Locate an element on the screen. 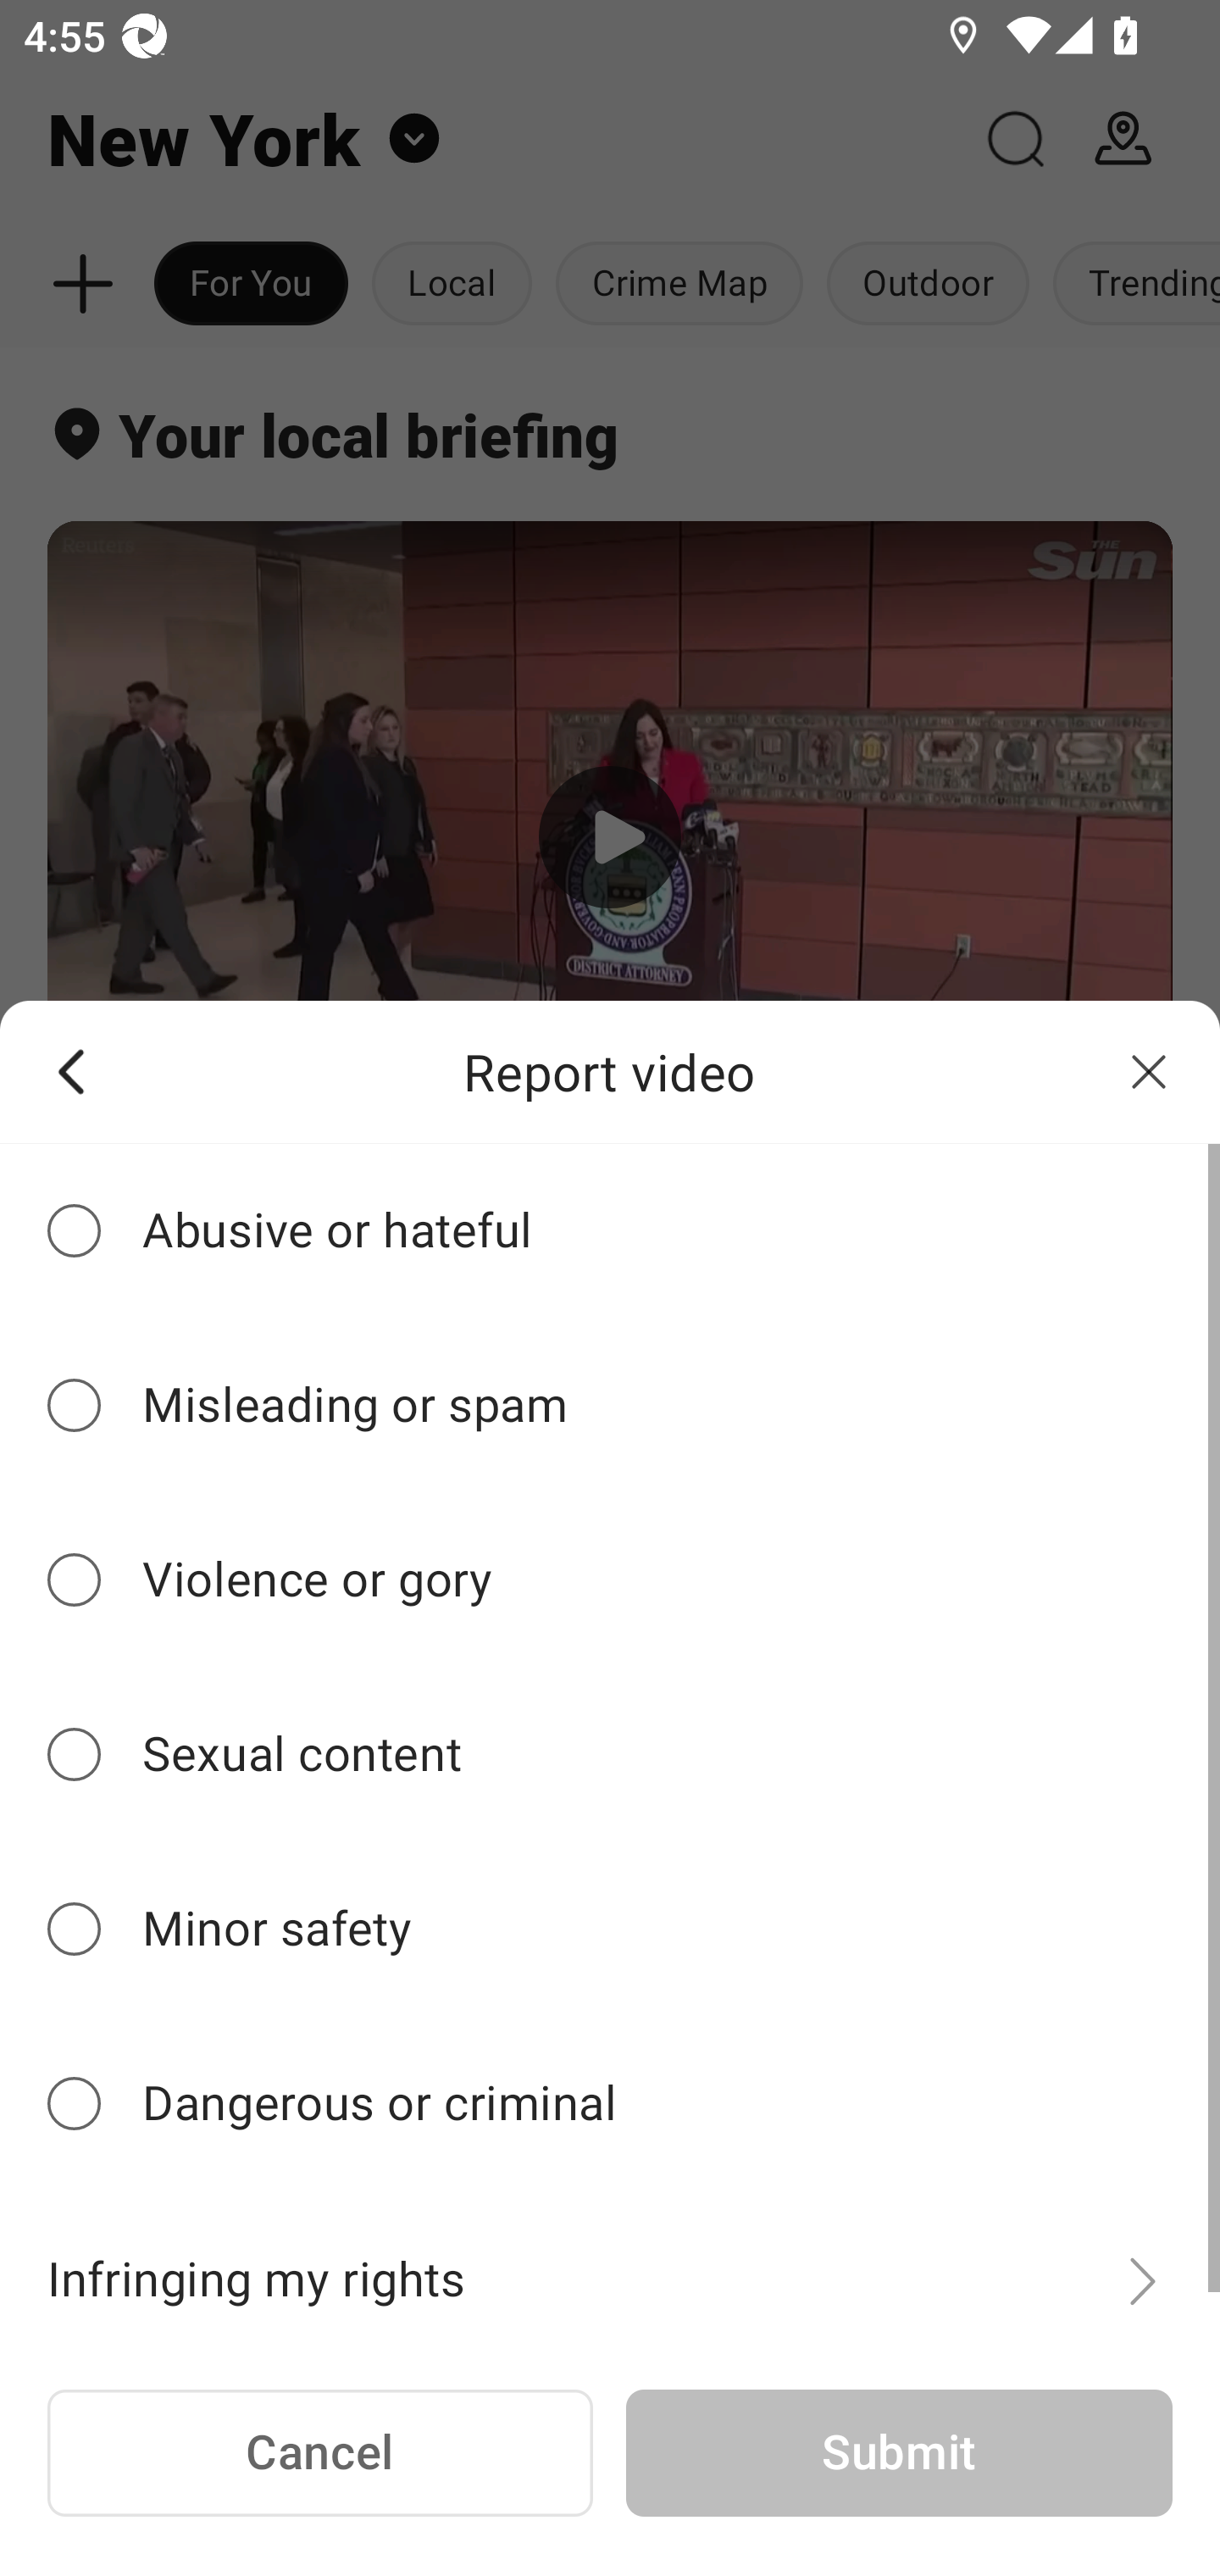  Minor safety is located at coordinates (610, 1929).